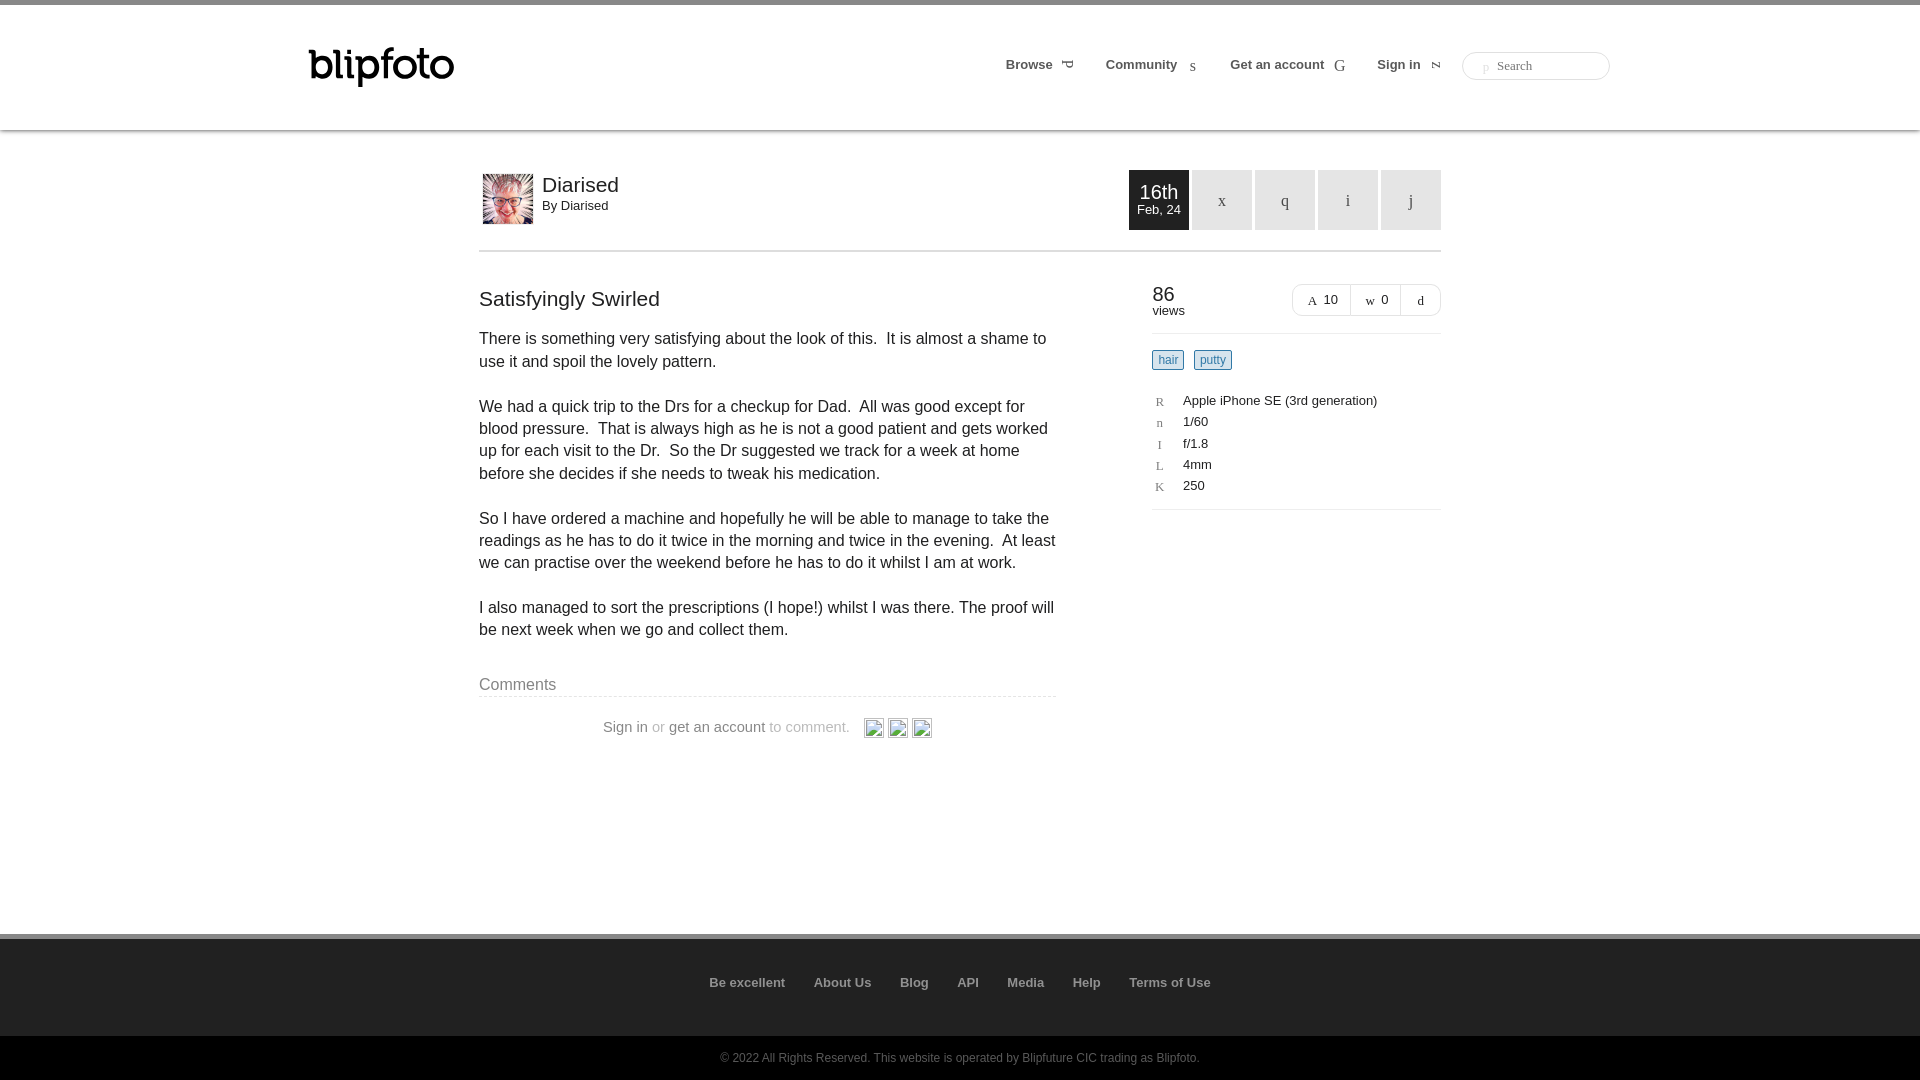 Image resolution: width=1920 pixels, height=1080 pixels. What do you see at coordinates (1213, 360) in the screenshot?
I see `putty` at bounding box center [1213, 360].